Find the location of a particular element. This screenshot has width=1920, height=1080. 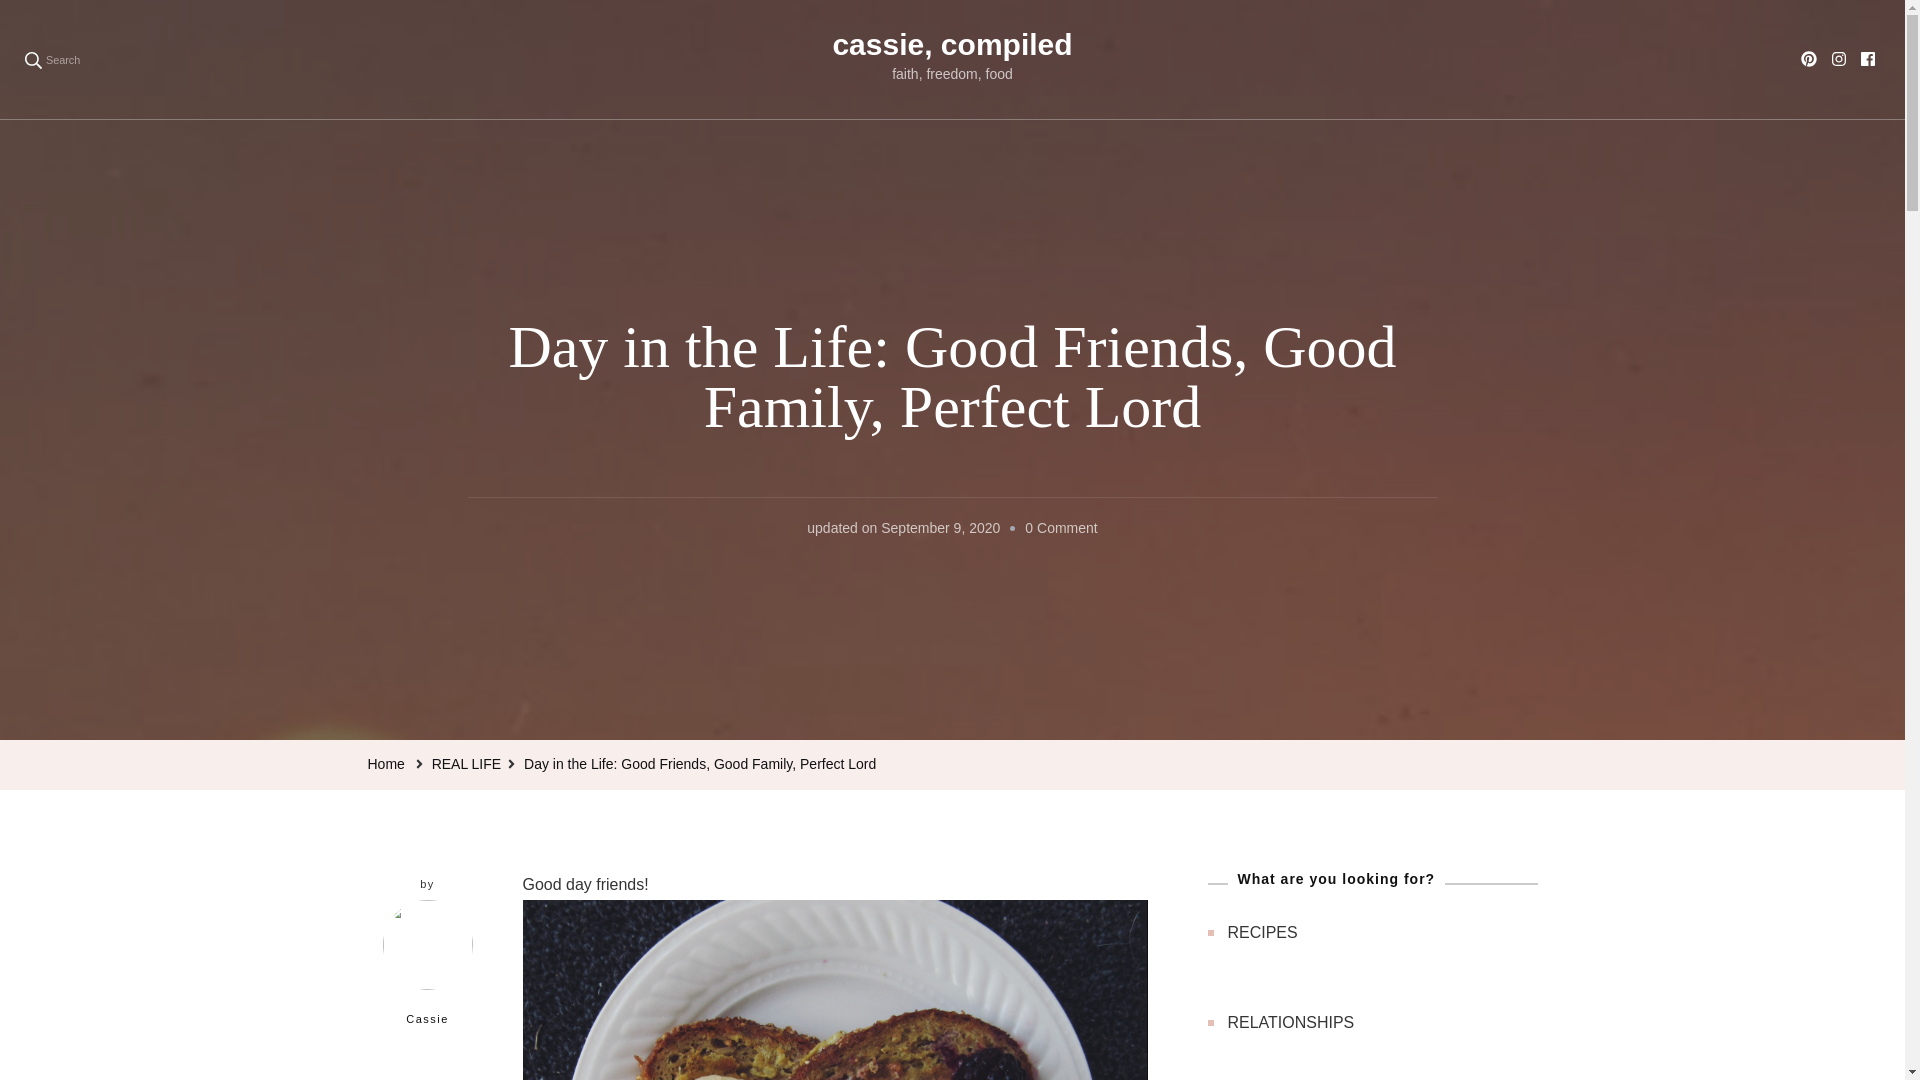

REAL LIFE is located at coordinates (466, 764).